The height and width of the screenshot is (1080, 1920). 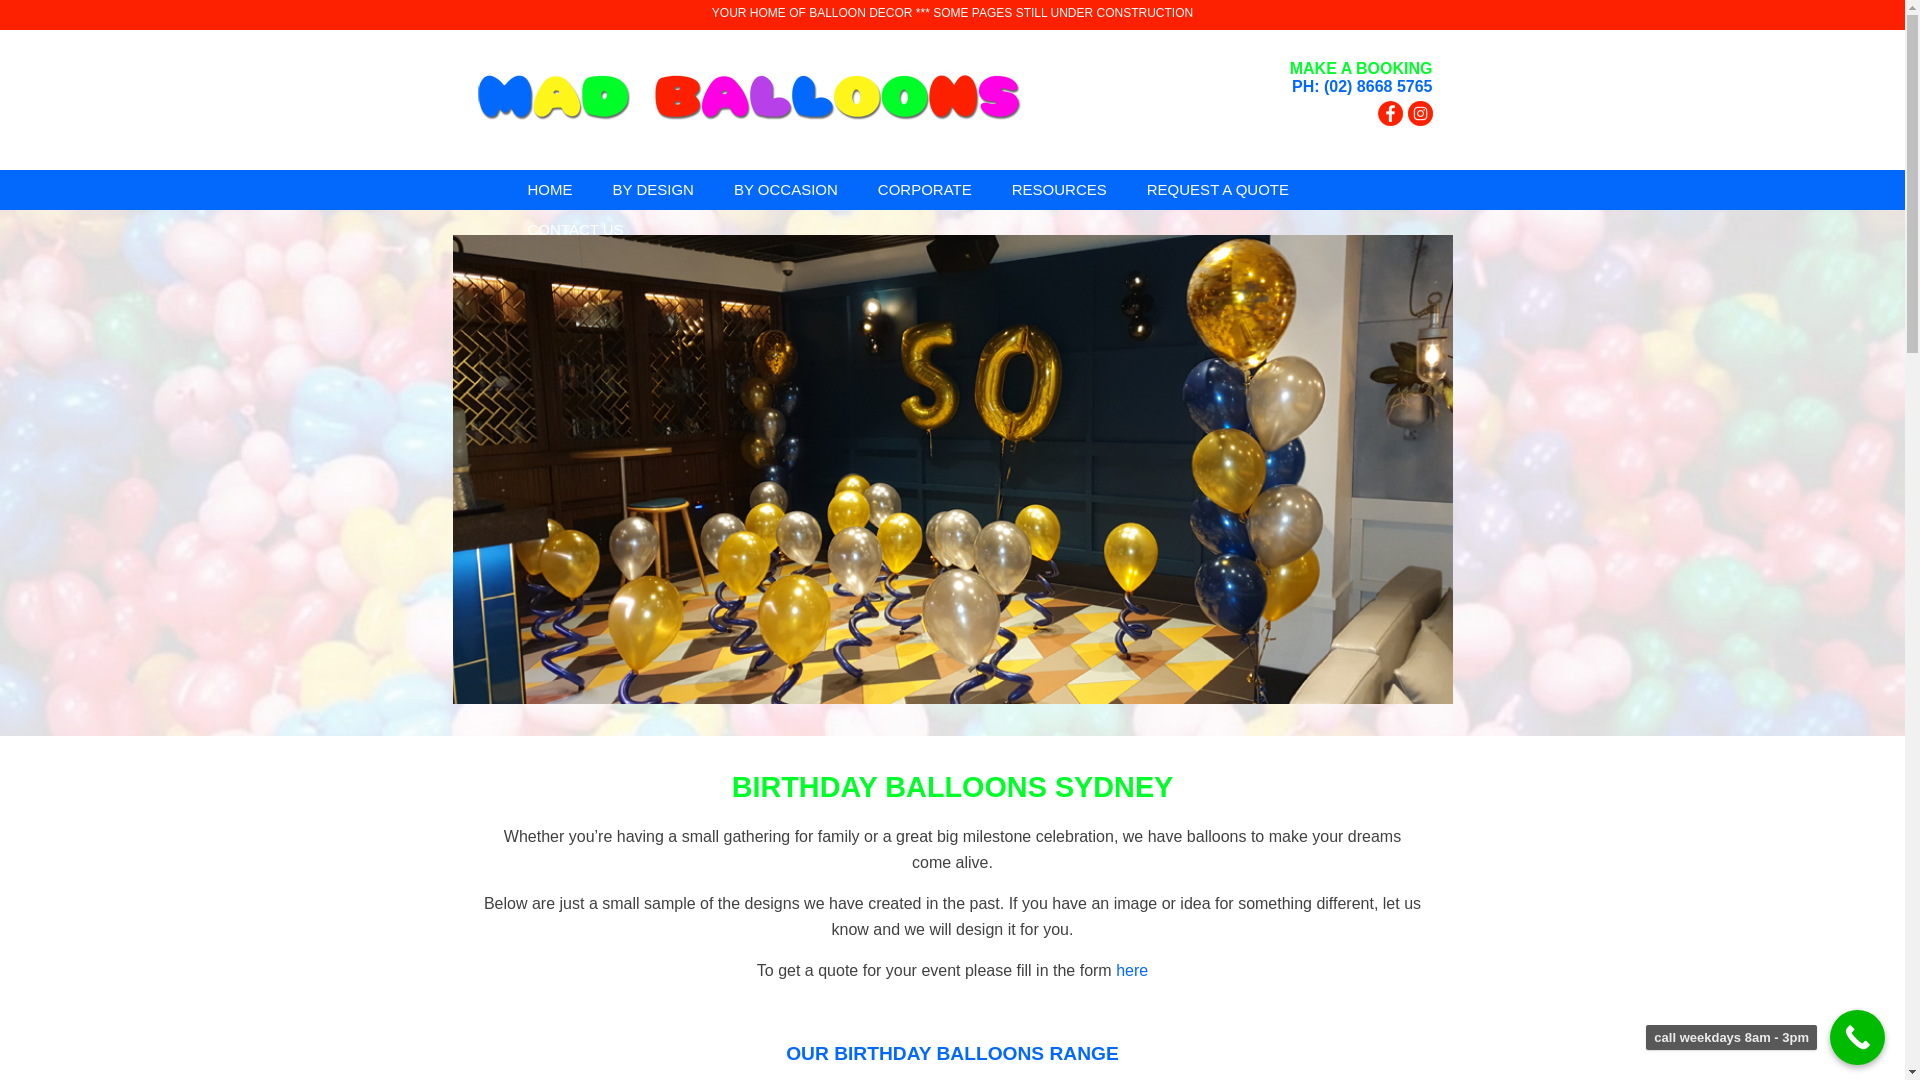 What do you see at coordinates (576, 230) in the screenshot?
I see `CONTACT US` at bounding box center [576, 230].